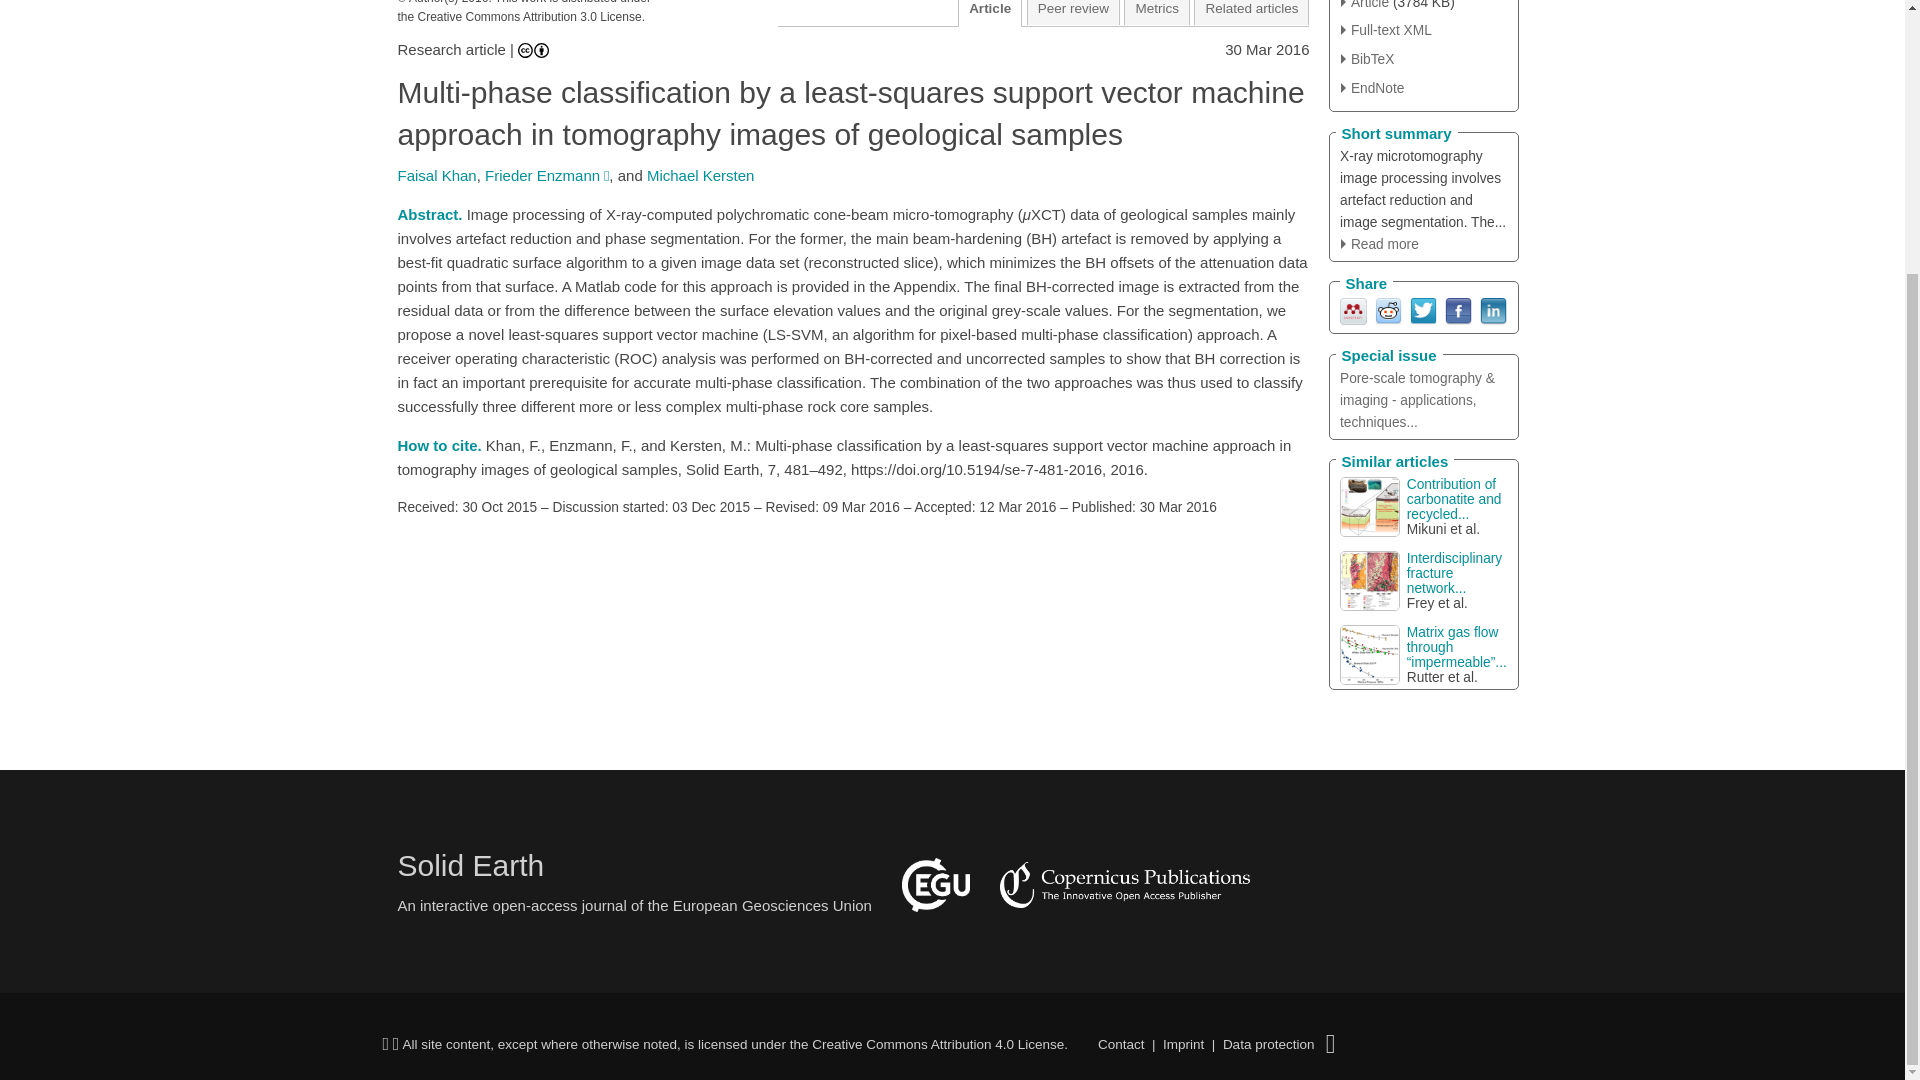 This screenshot has height=1080, width=1920. What do you see at coordinates (1422, 310) in the screenshot?
I see `Twitter` at bounding box center [1422, 310].